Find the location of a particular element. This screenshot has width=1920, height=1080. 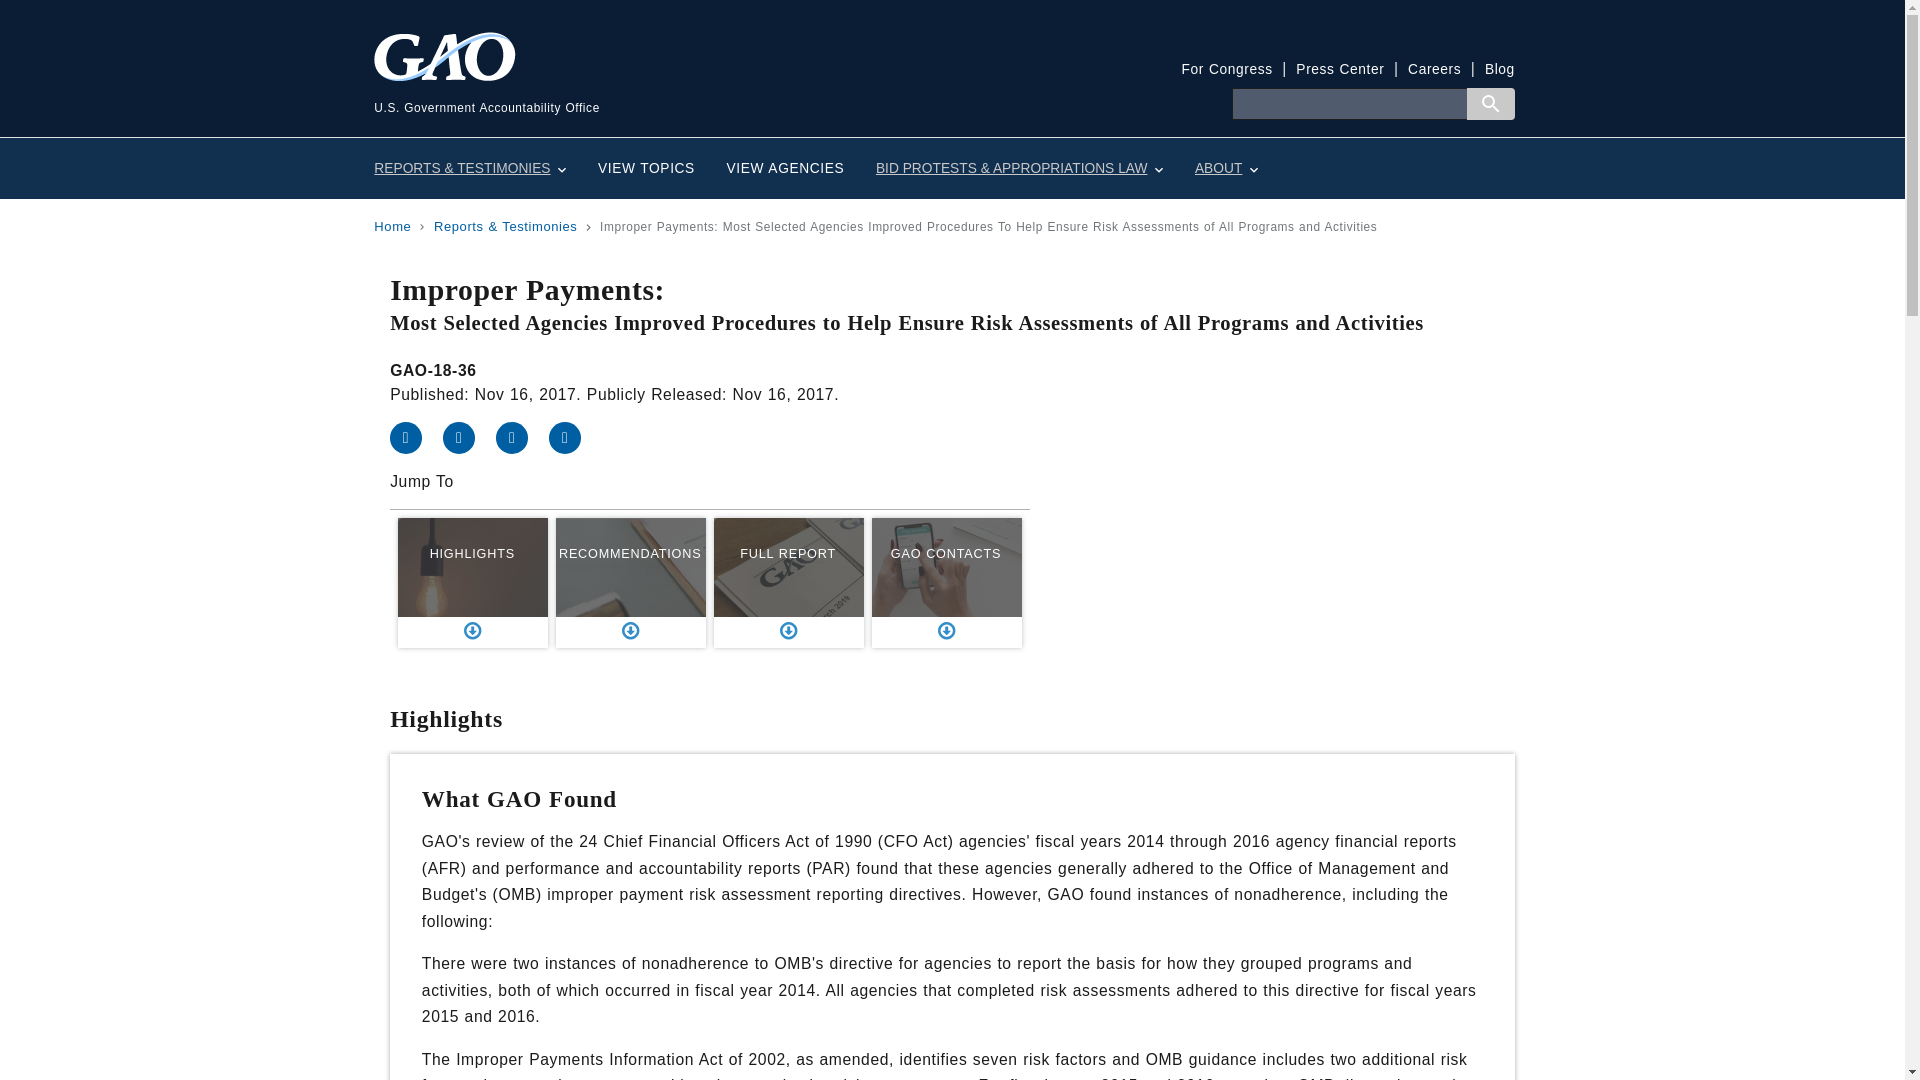

Share on Twitter is located at coordinates (469, 437).